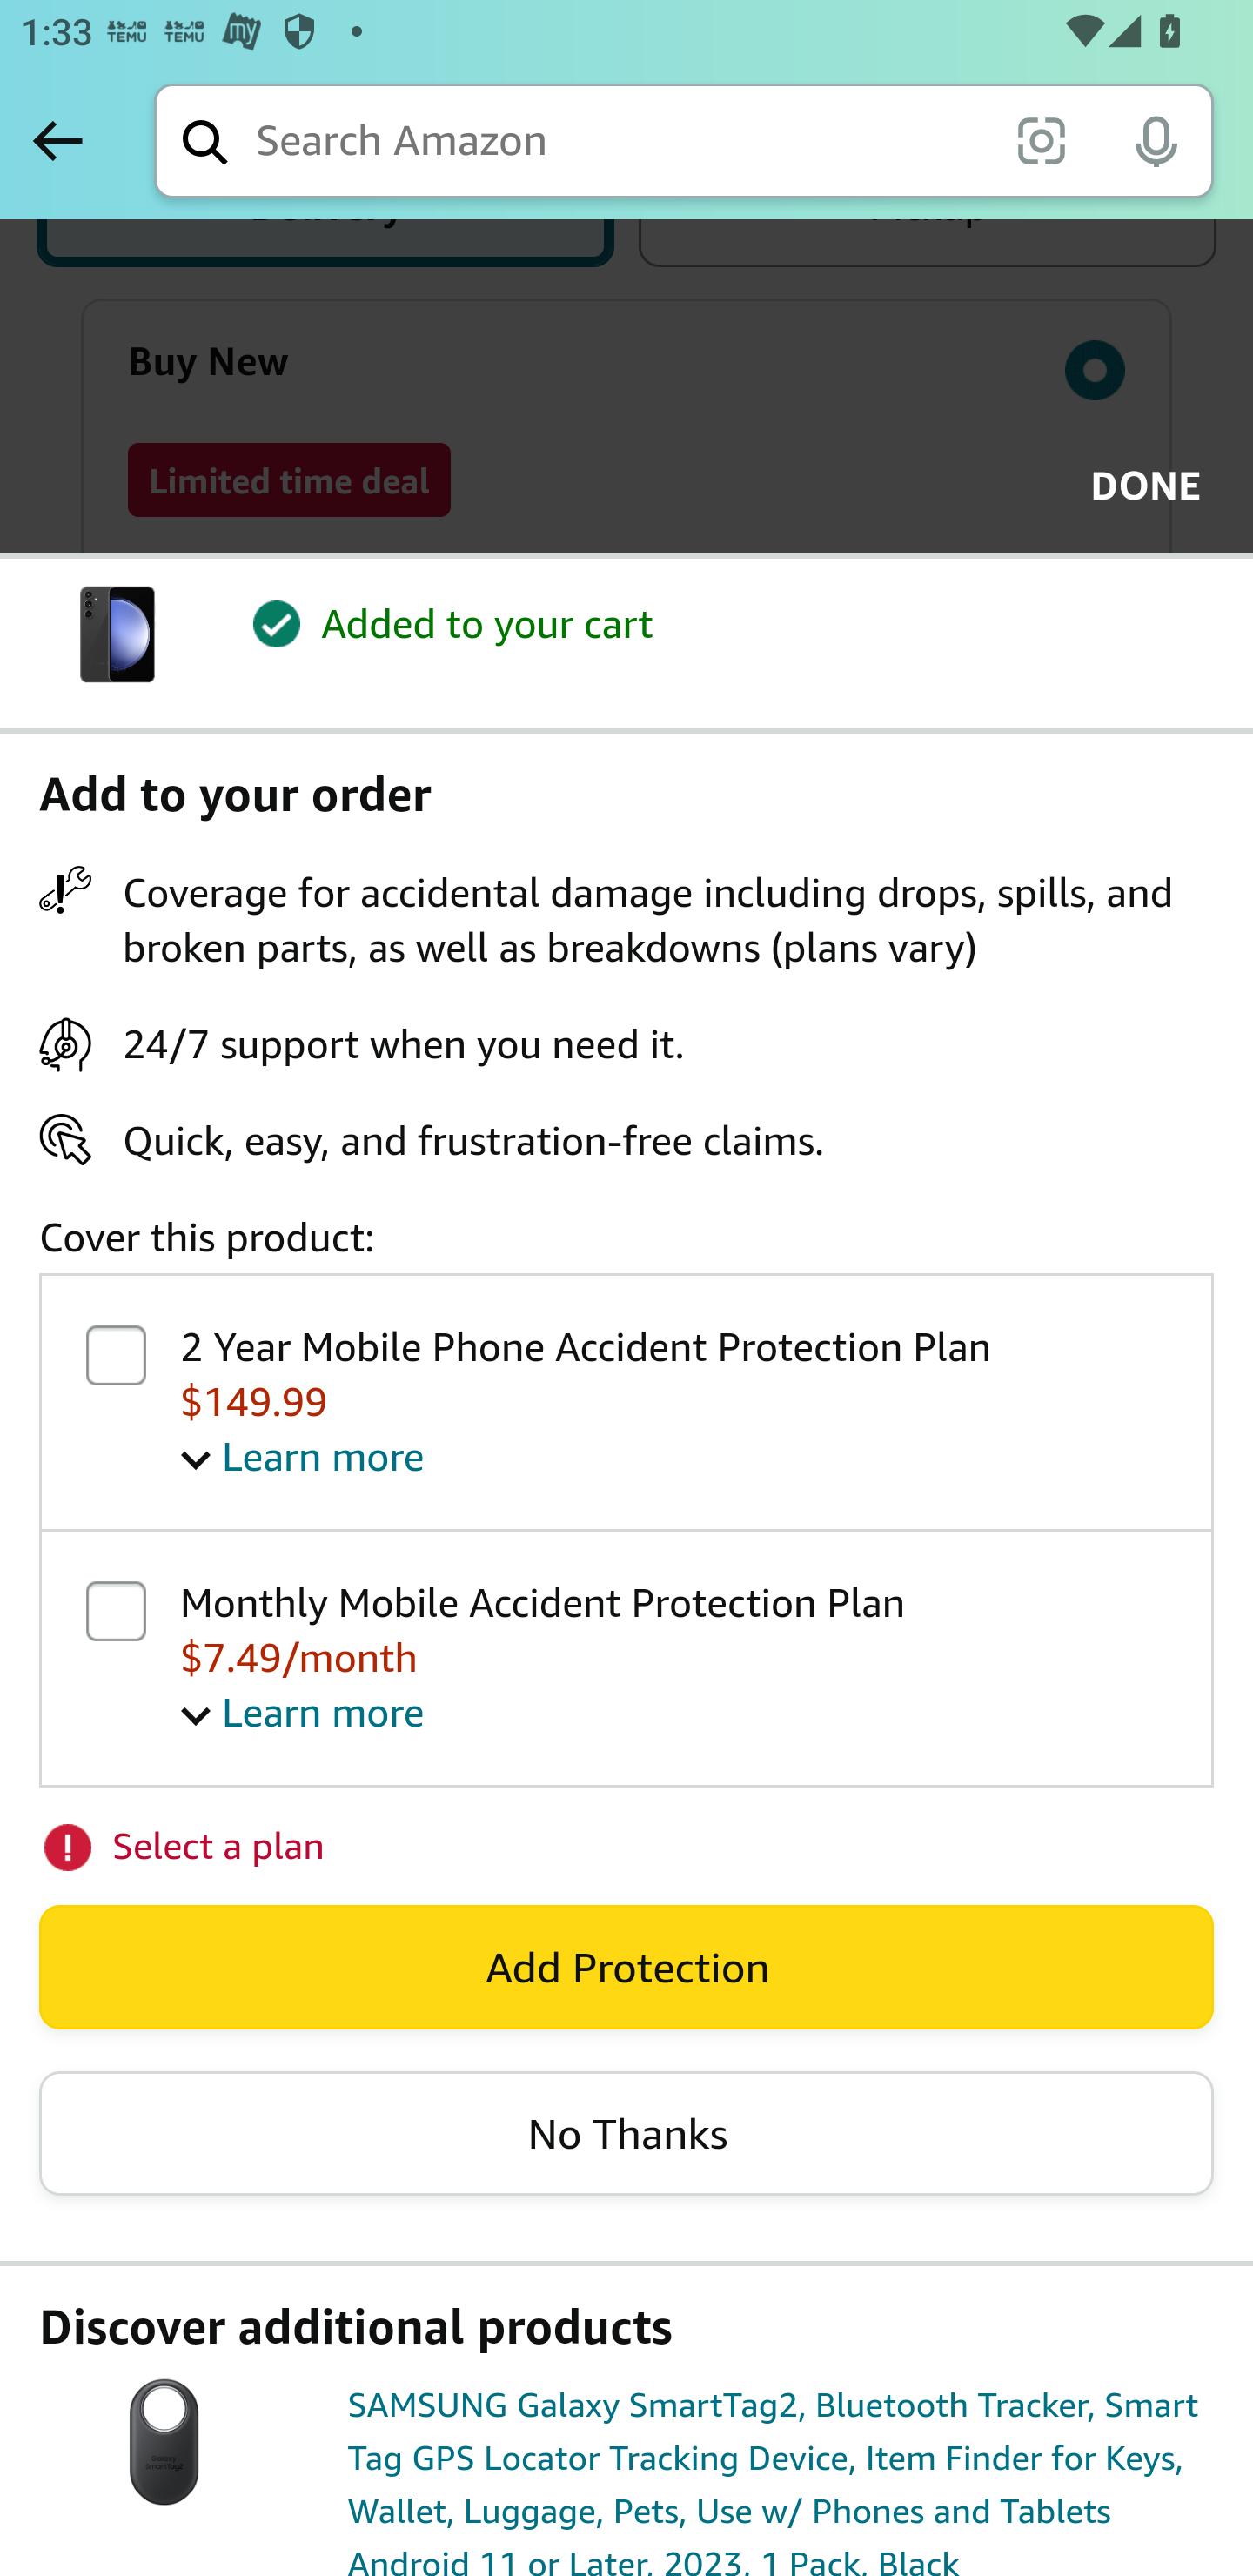  What do you see at coordinates (57, 140) in the screenshot?
I see `Back` at bounding box center [57, 140].